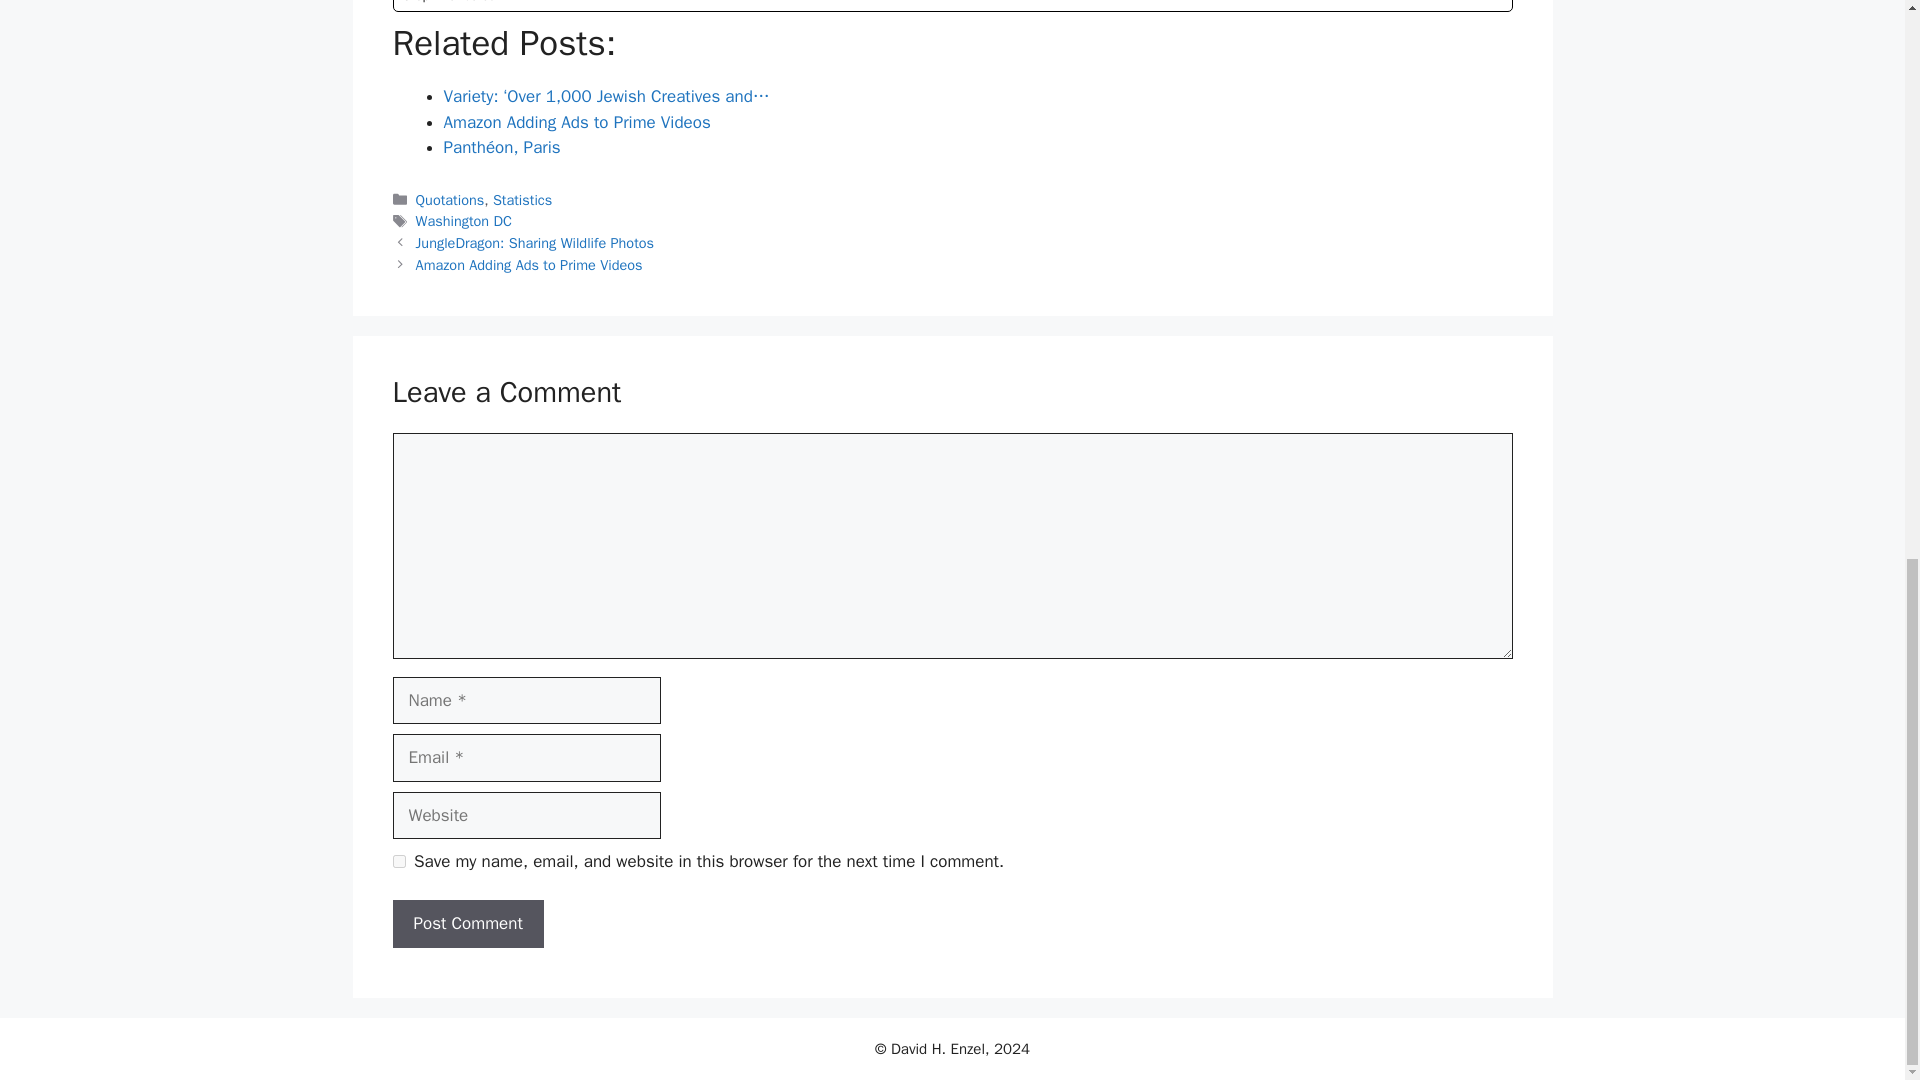 This screenshot has width=1920, height=1080. What do you see at coordinates (576, 122) in the screenshot?
I see `Amazon Adding Ads to Prime Videos` at bounding box center [576, 122].